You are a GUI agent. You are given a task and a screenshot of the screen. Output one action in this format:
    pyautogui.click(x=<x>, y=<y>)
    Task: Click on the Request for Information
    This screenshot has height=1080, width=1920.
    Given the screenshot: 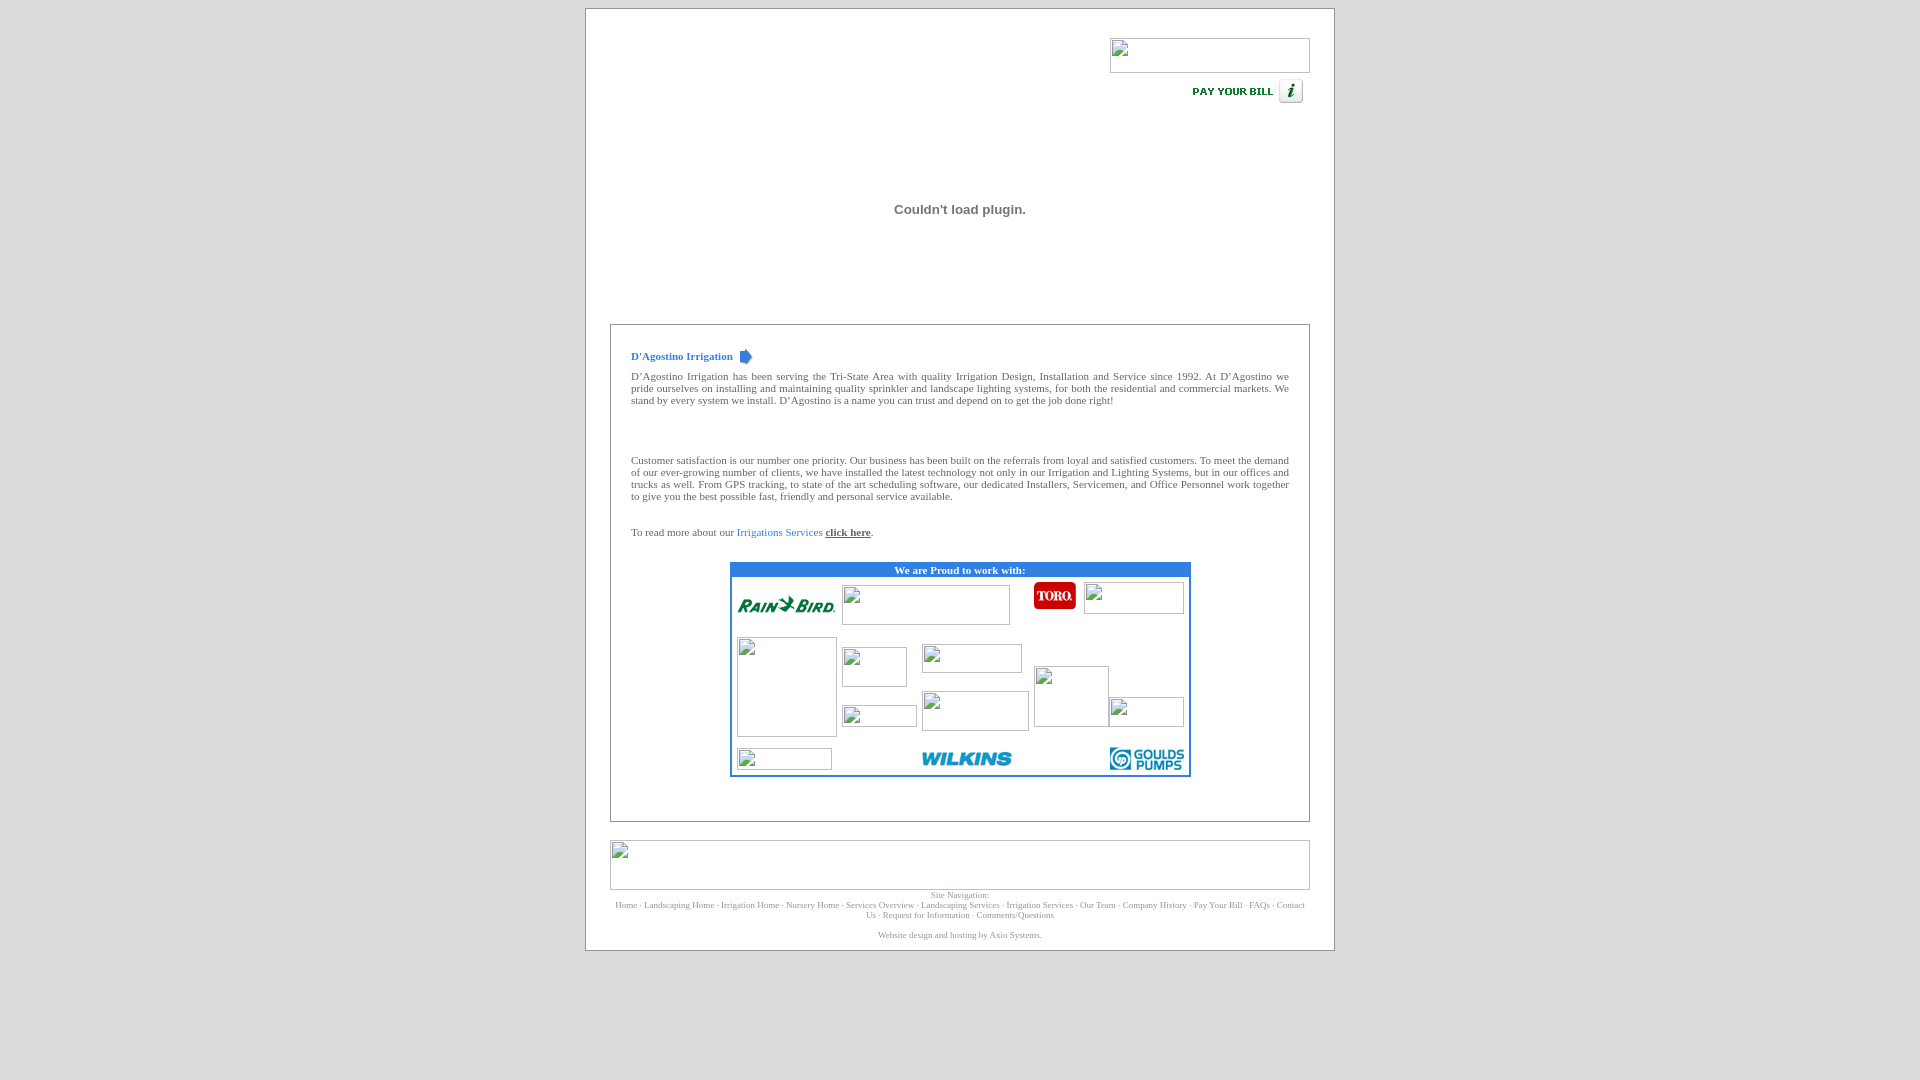 What is the action you would take?
    pyautogui.click(x=926, y=915)
    